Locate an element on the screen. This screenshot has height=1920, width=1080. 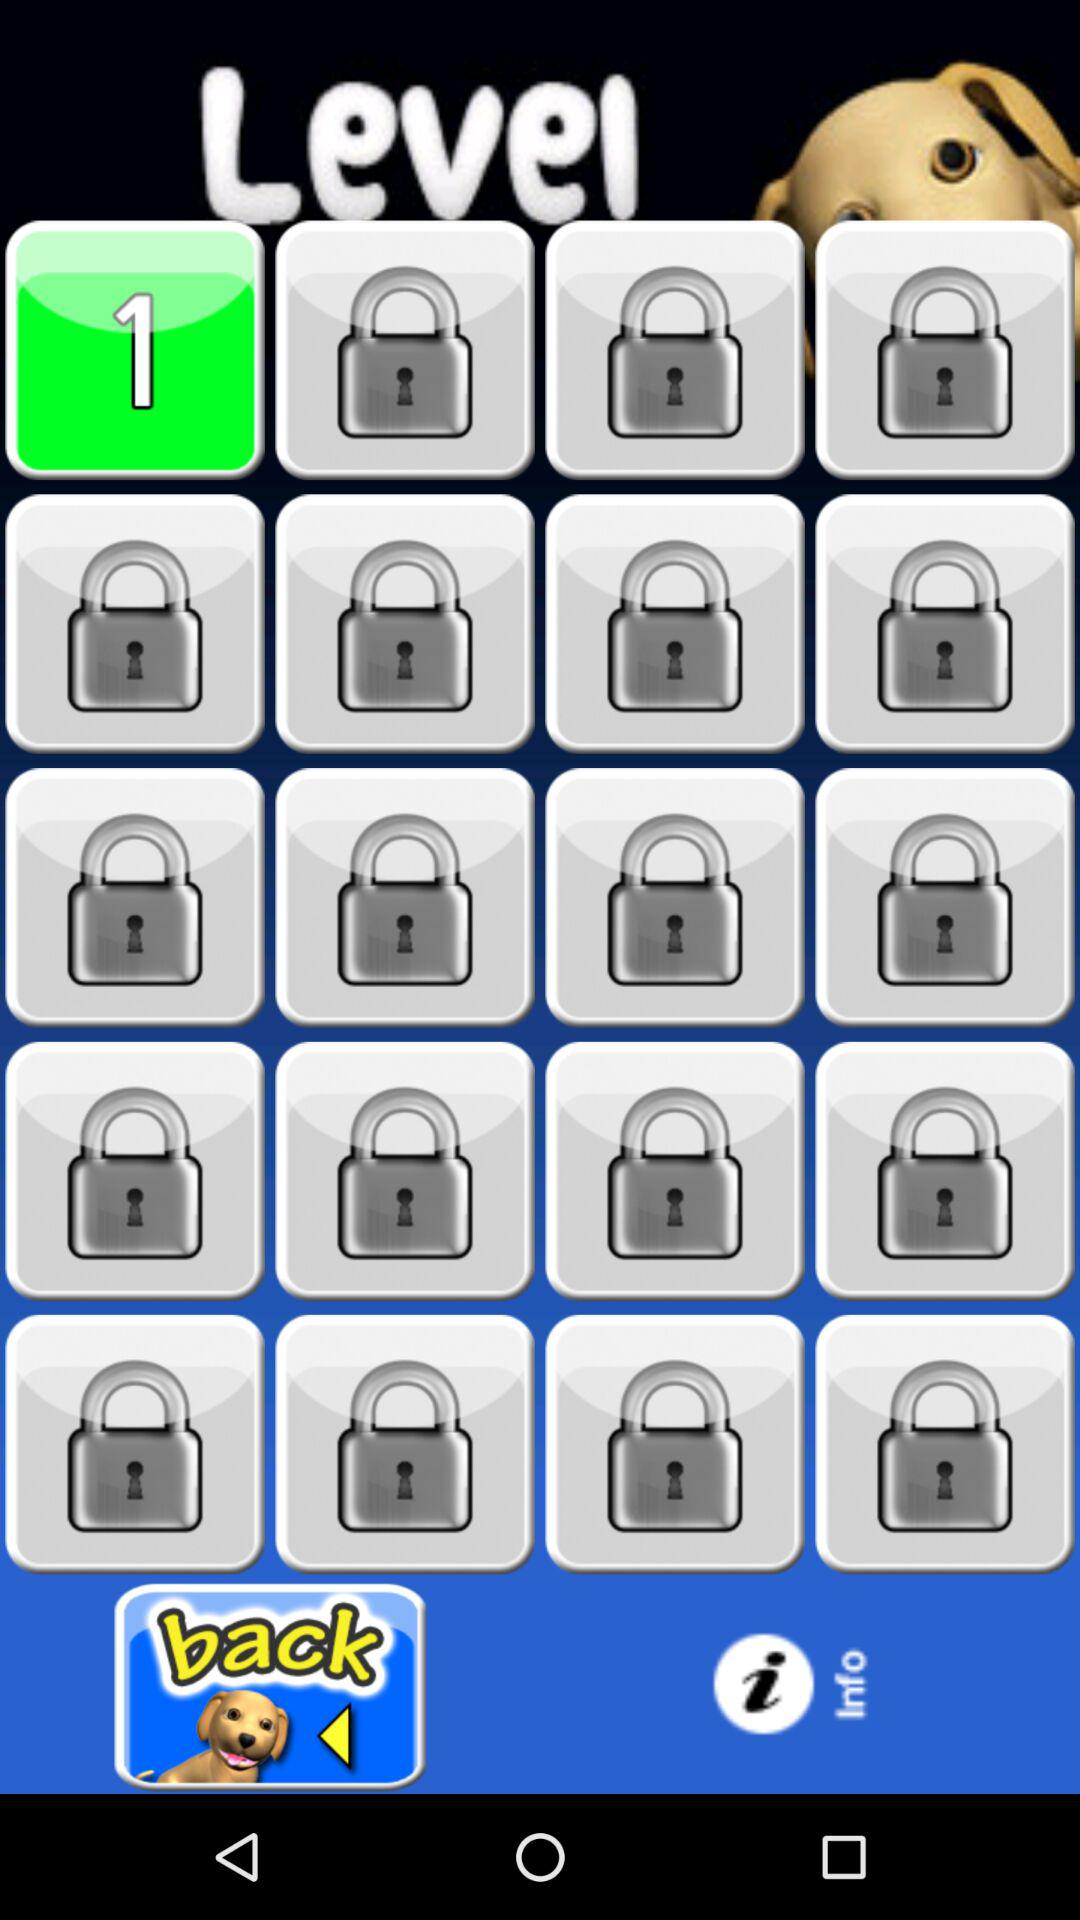
unlock level13 is located at coordinates (135, 1172).